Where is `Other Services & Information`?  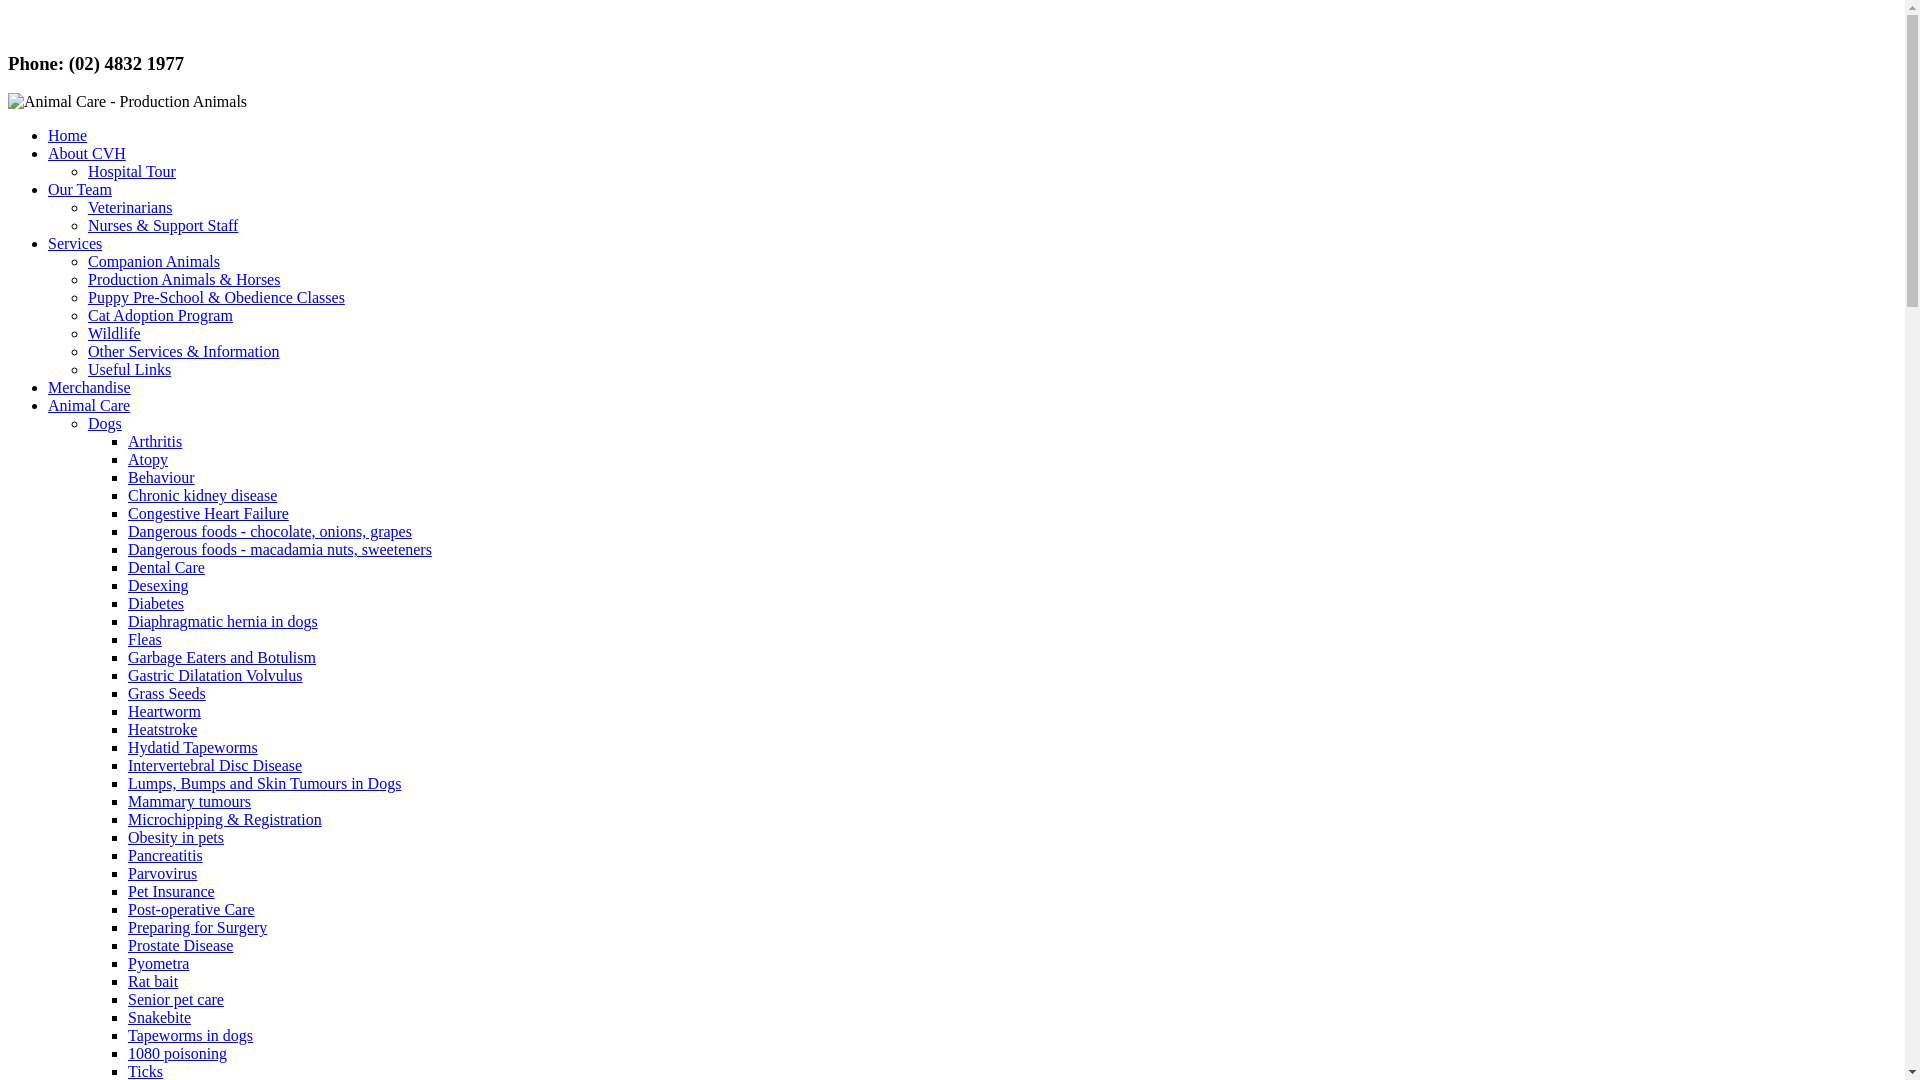 Other Services & Information is located at coordinates (184, 352).